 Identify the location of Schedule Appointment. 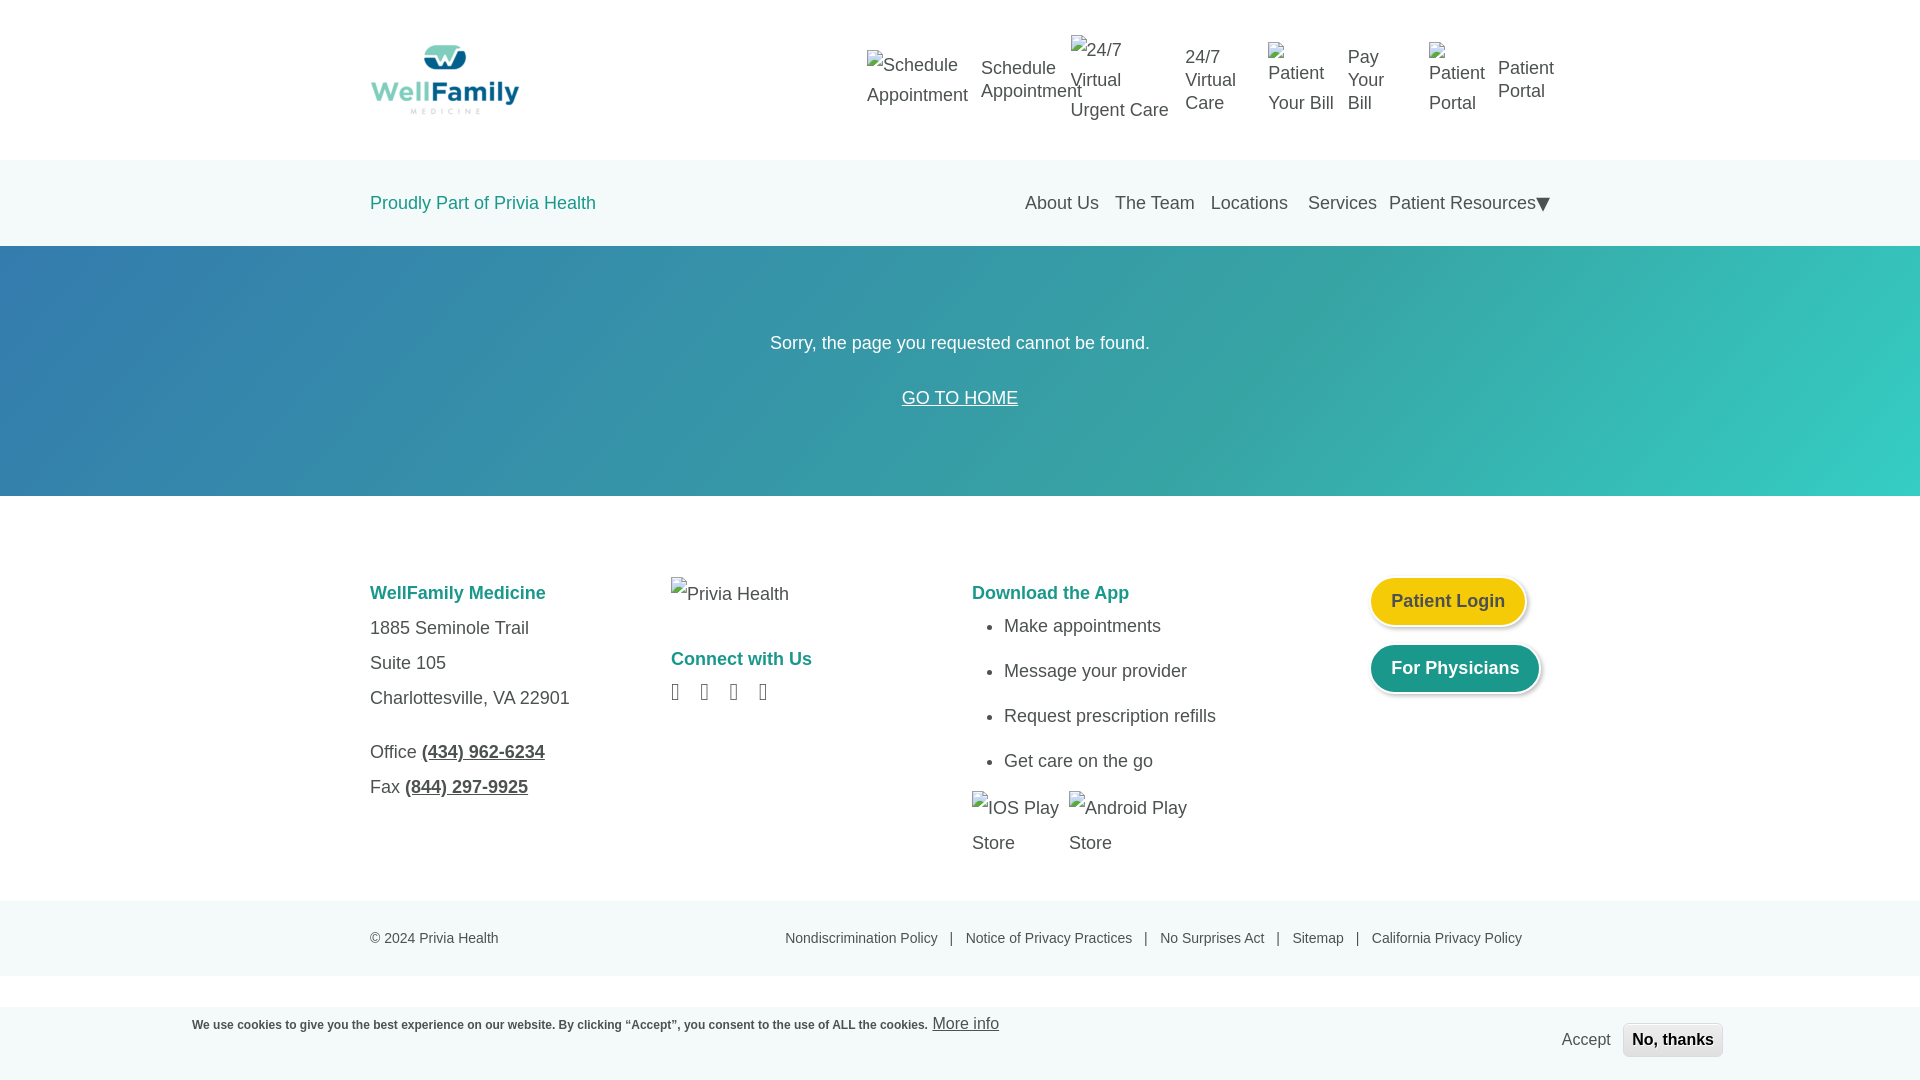
(1036, 80).